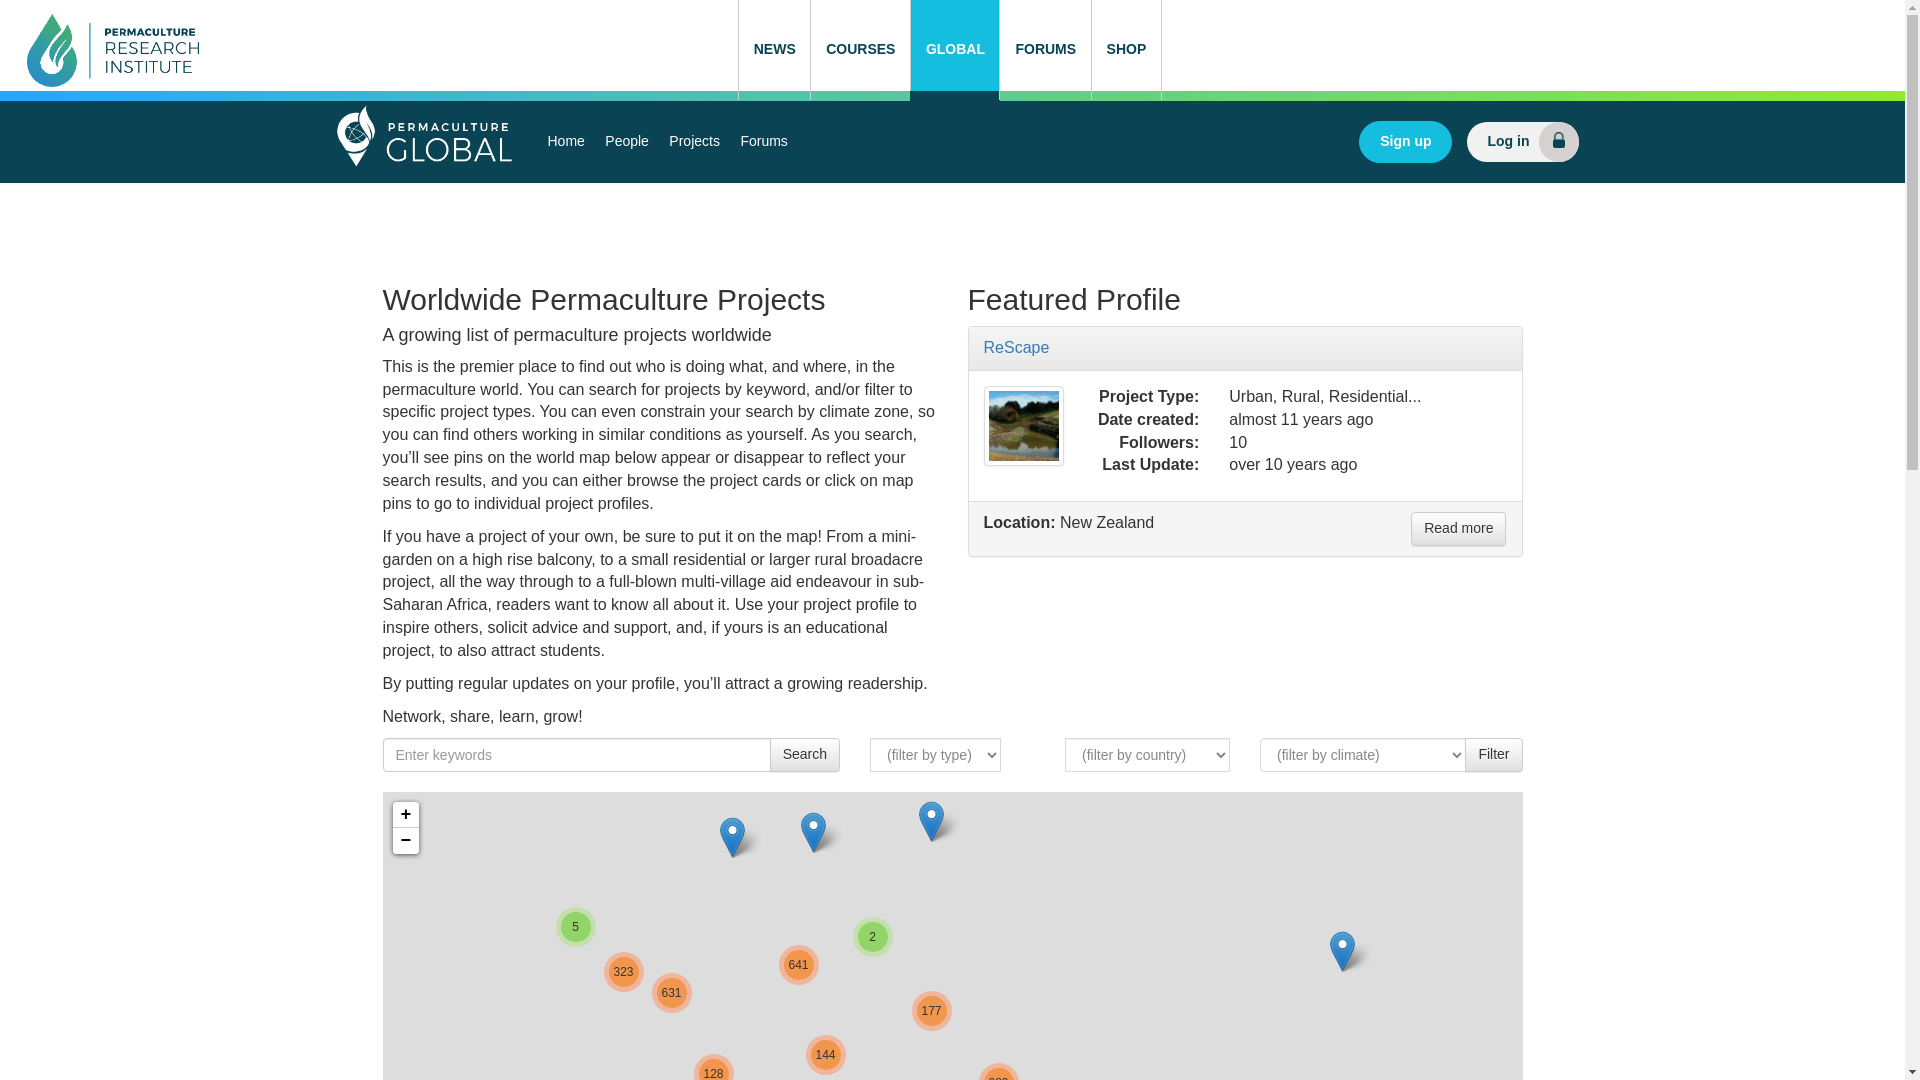 This screenshot has height=1080, width=1920. I want to click on Search, so click(804, 754).